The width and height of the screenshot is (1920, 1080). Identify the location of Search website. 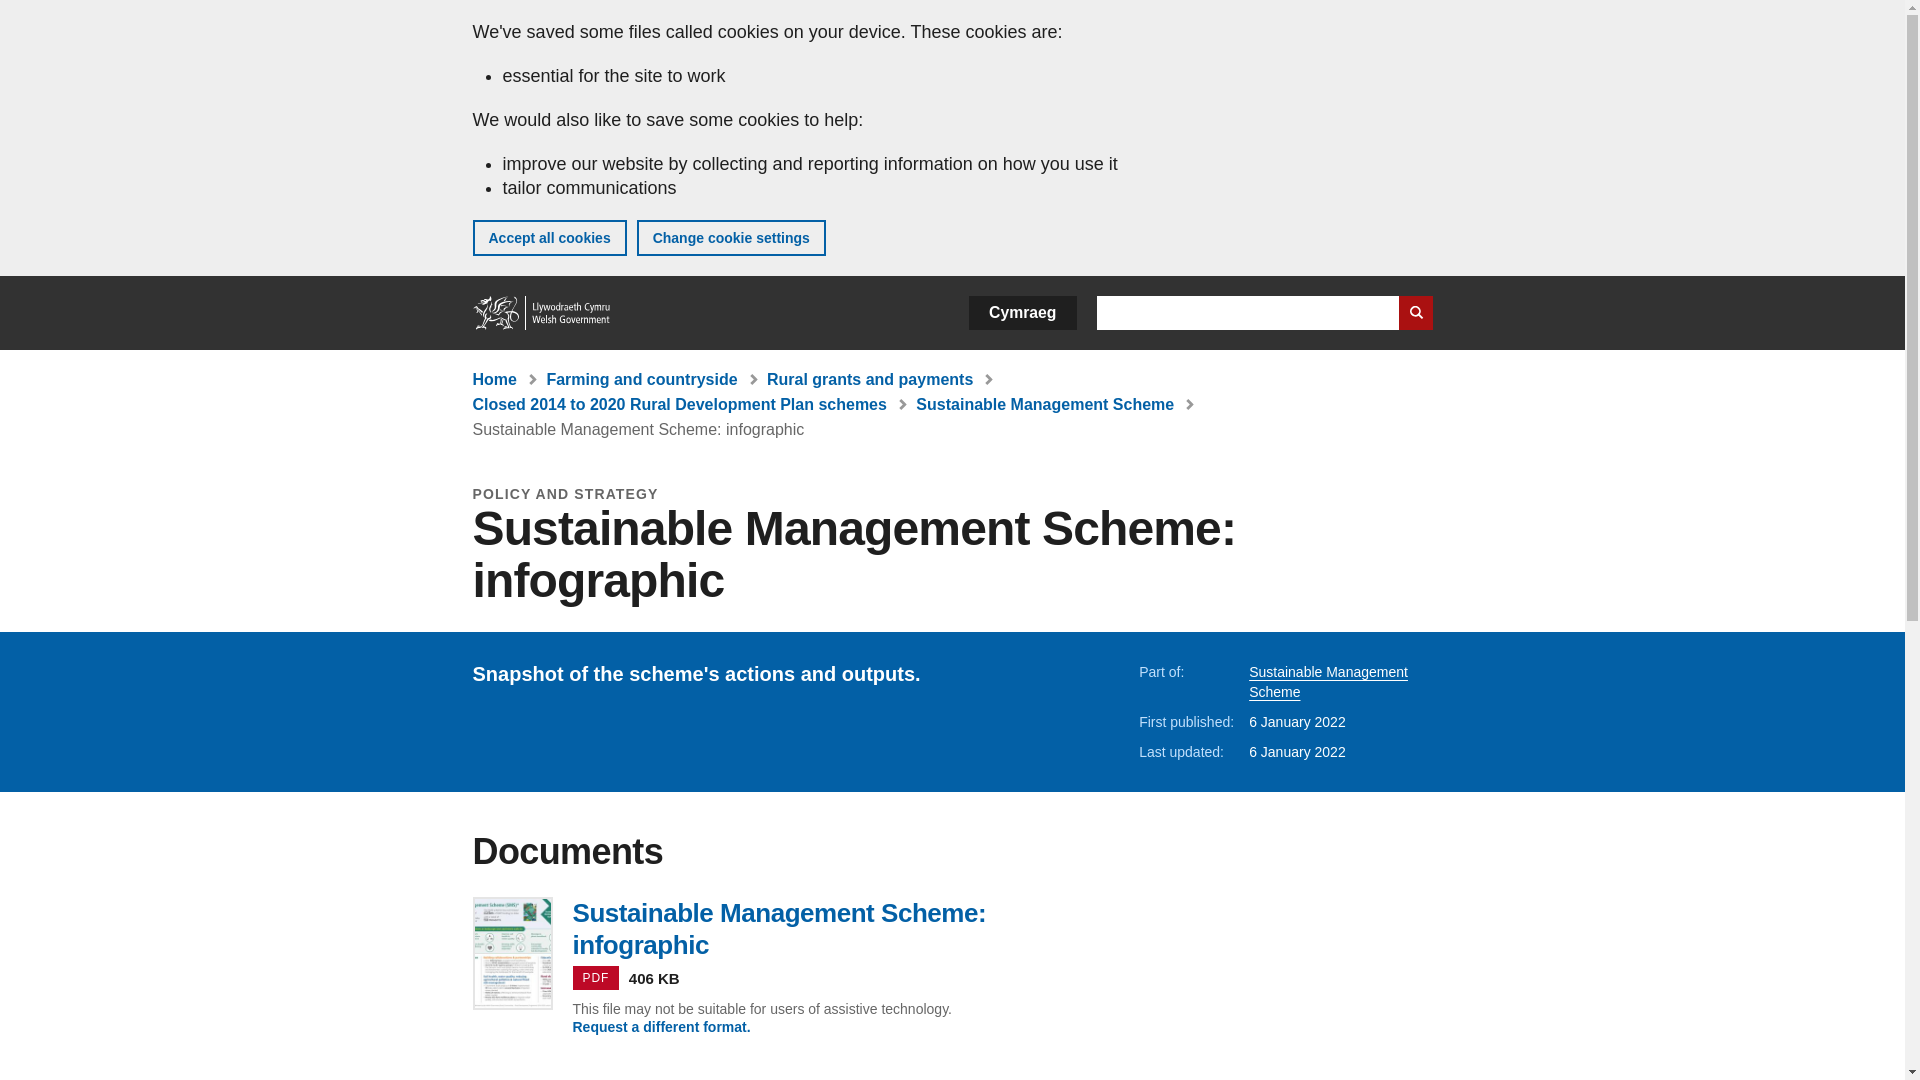
(1414, 312).